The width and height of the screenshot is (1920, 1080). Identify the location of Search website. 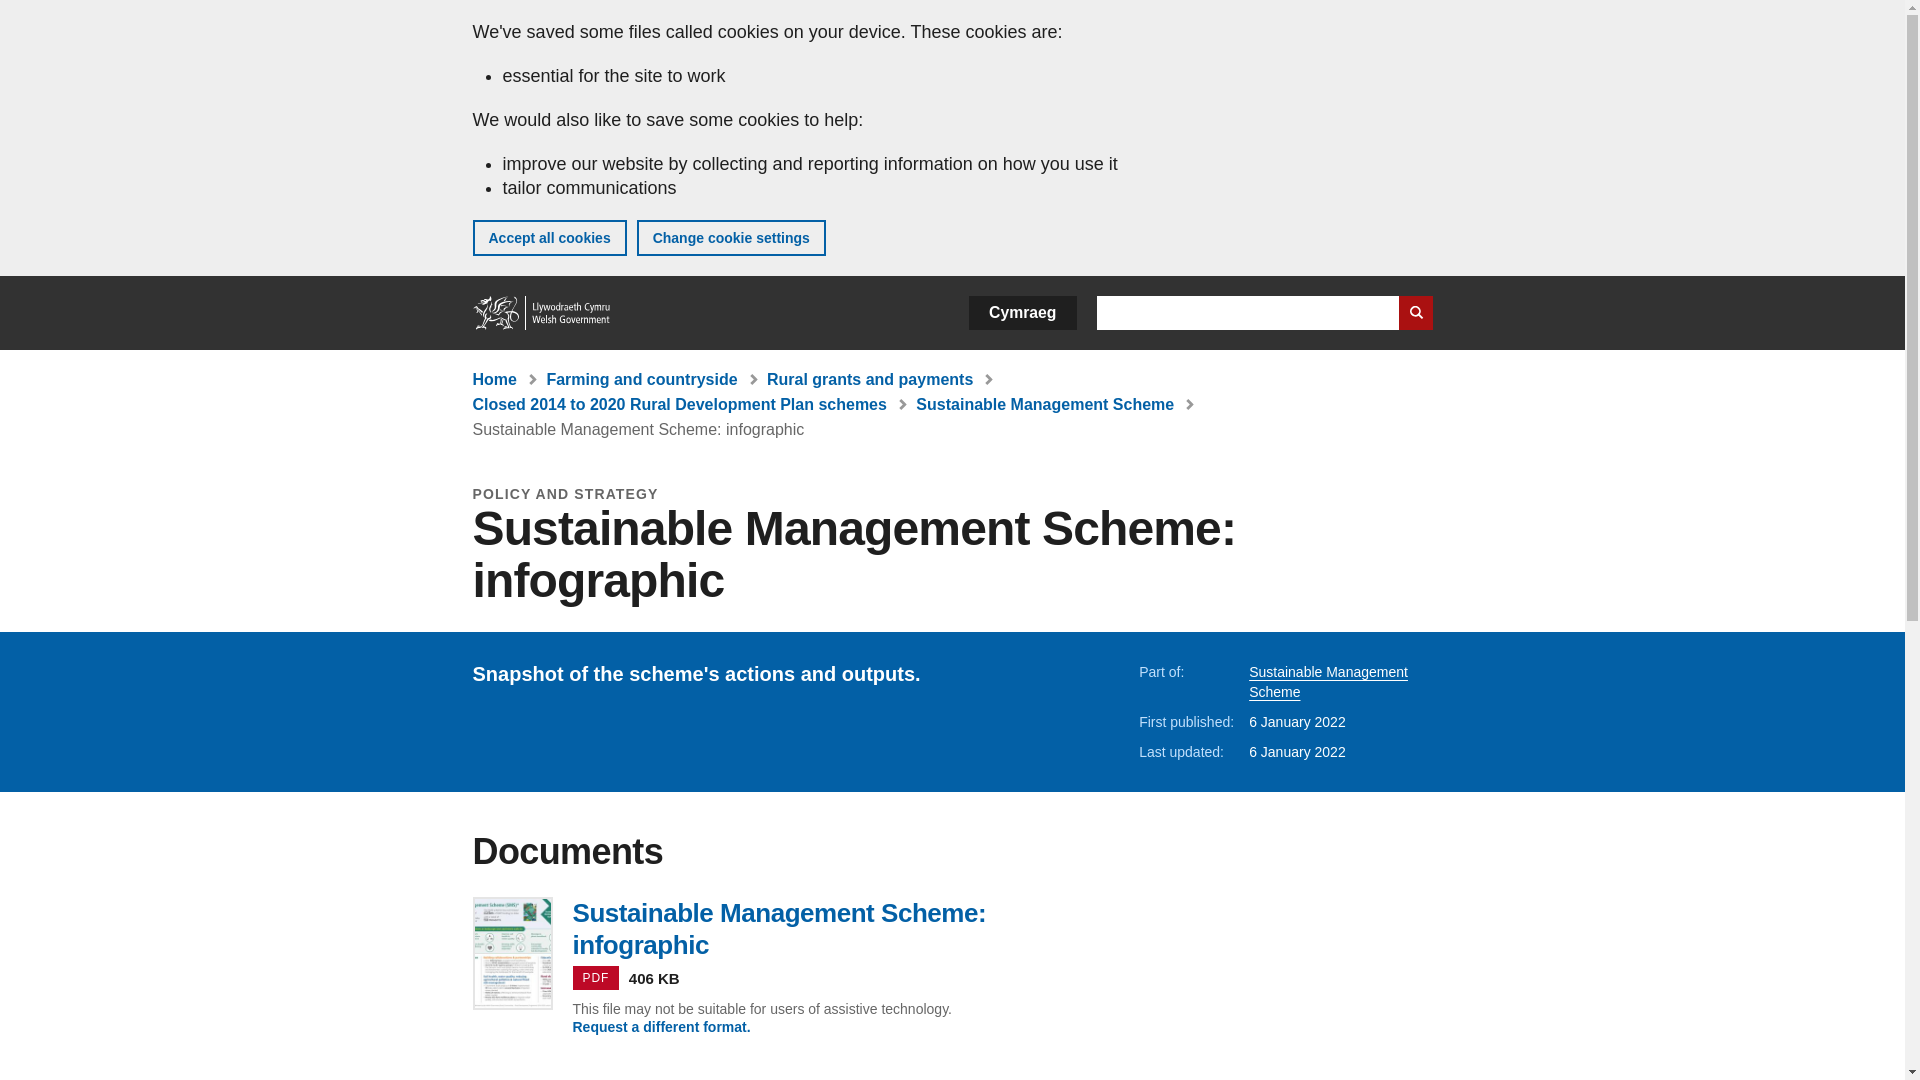
(1414, 312).